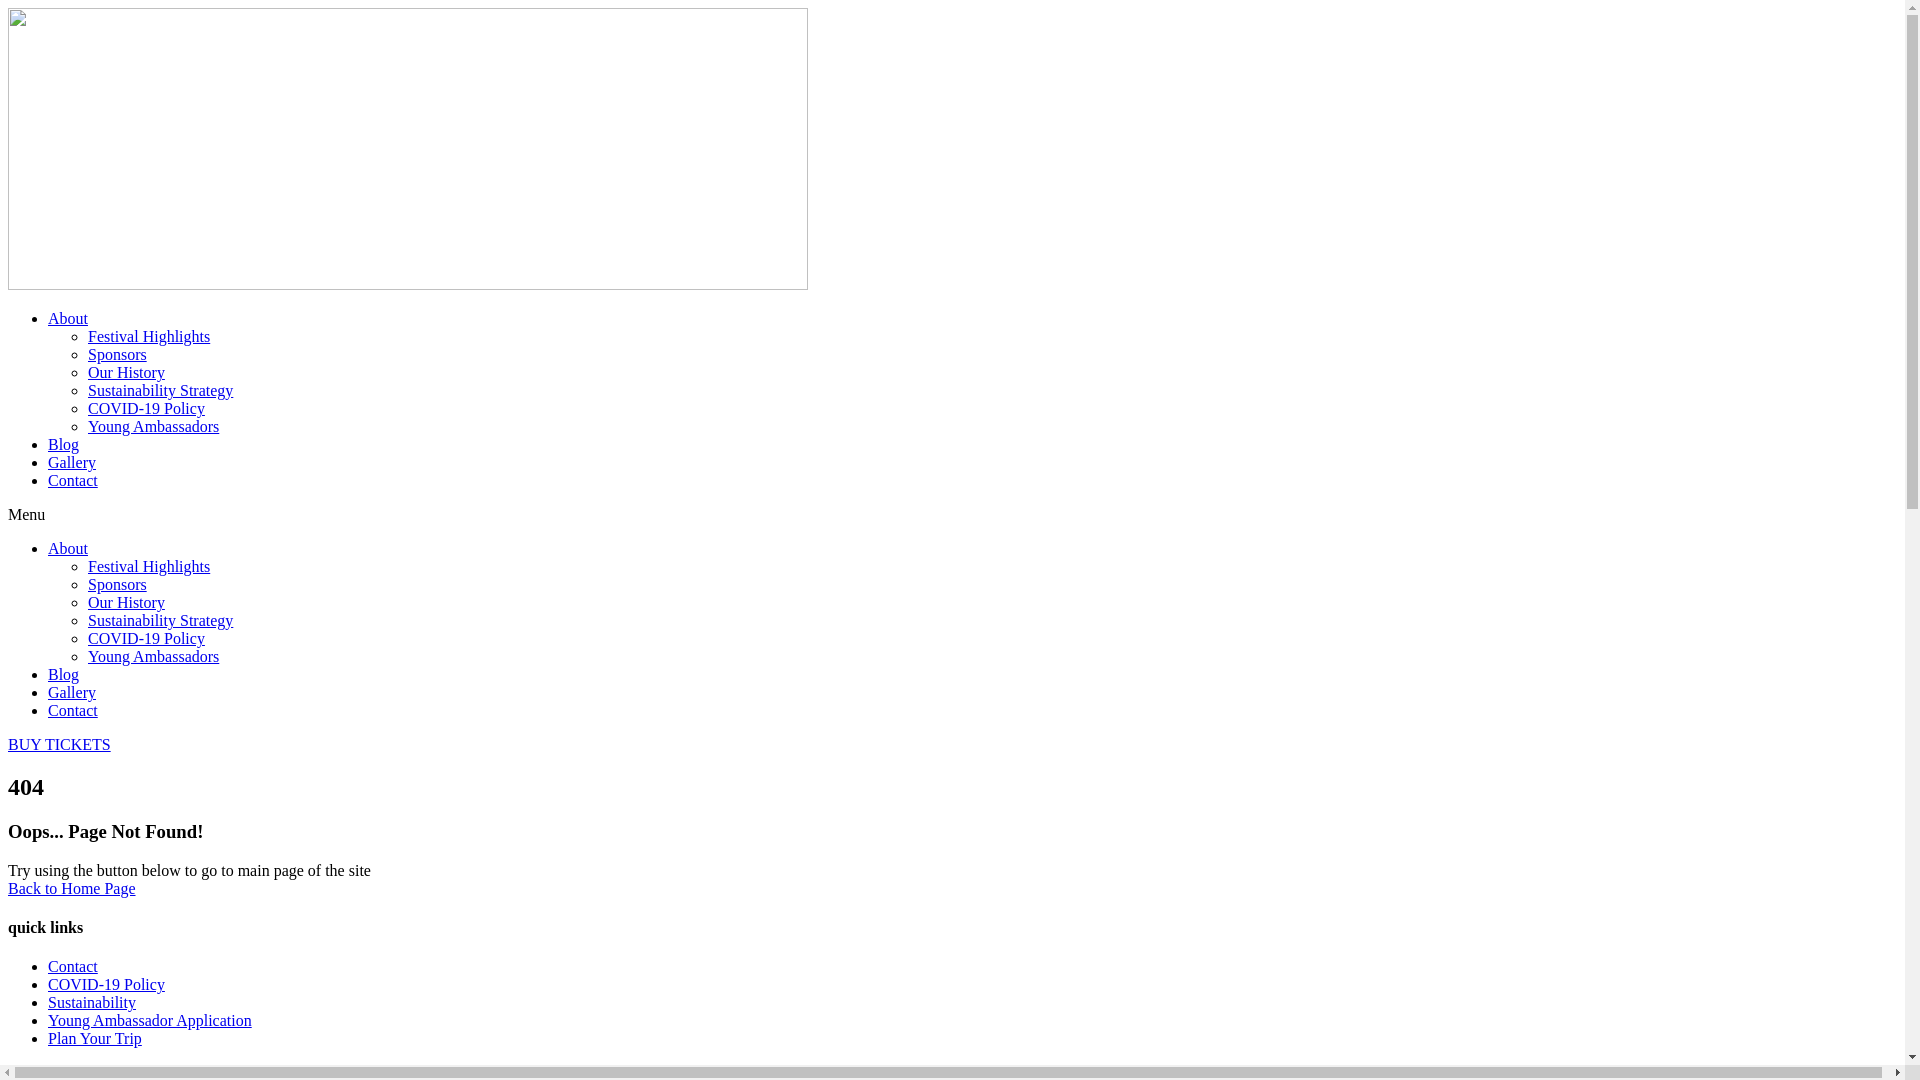  I want to click on Plan Your Trip, so click(95, 1038).